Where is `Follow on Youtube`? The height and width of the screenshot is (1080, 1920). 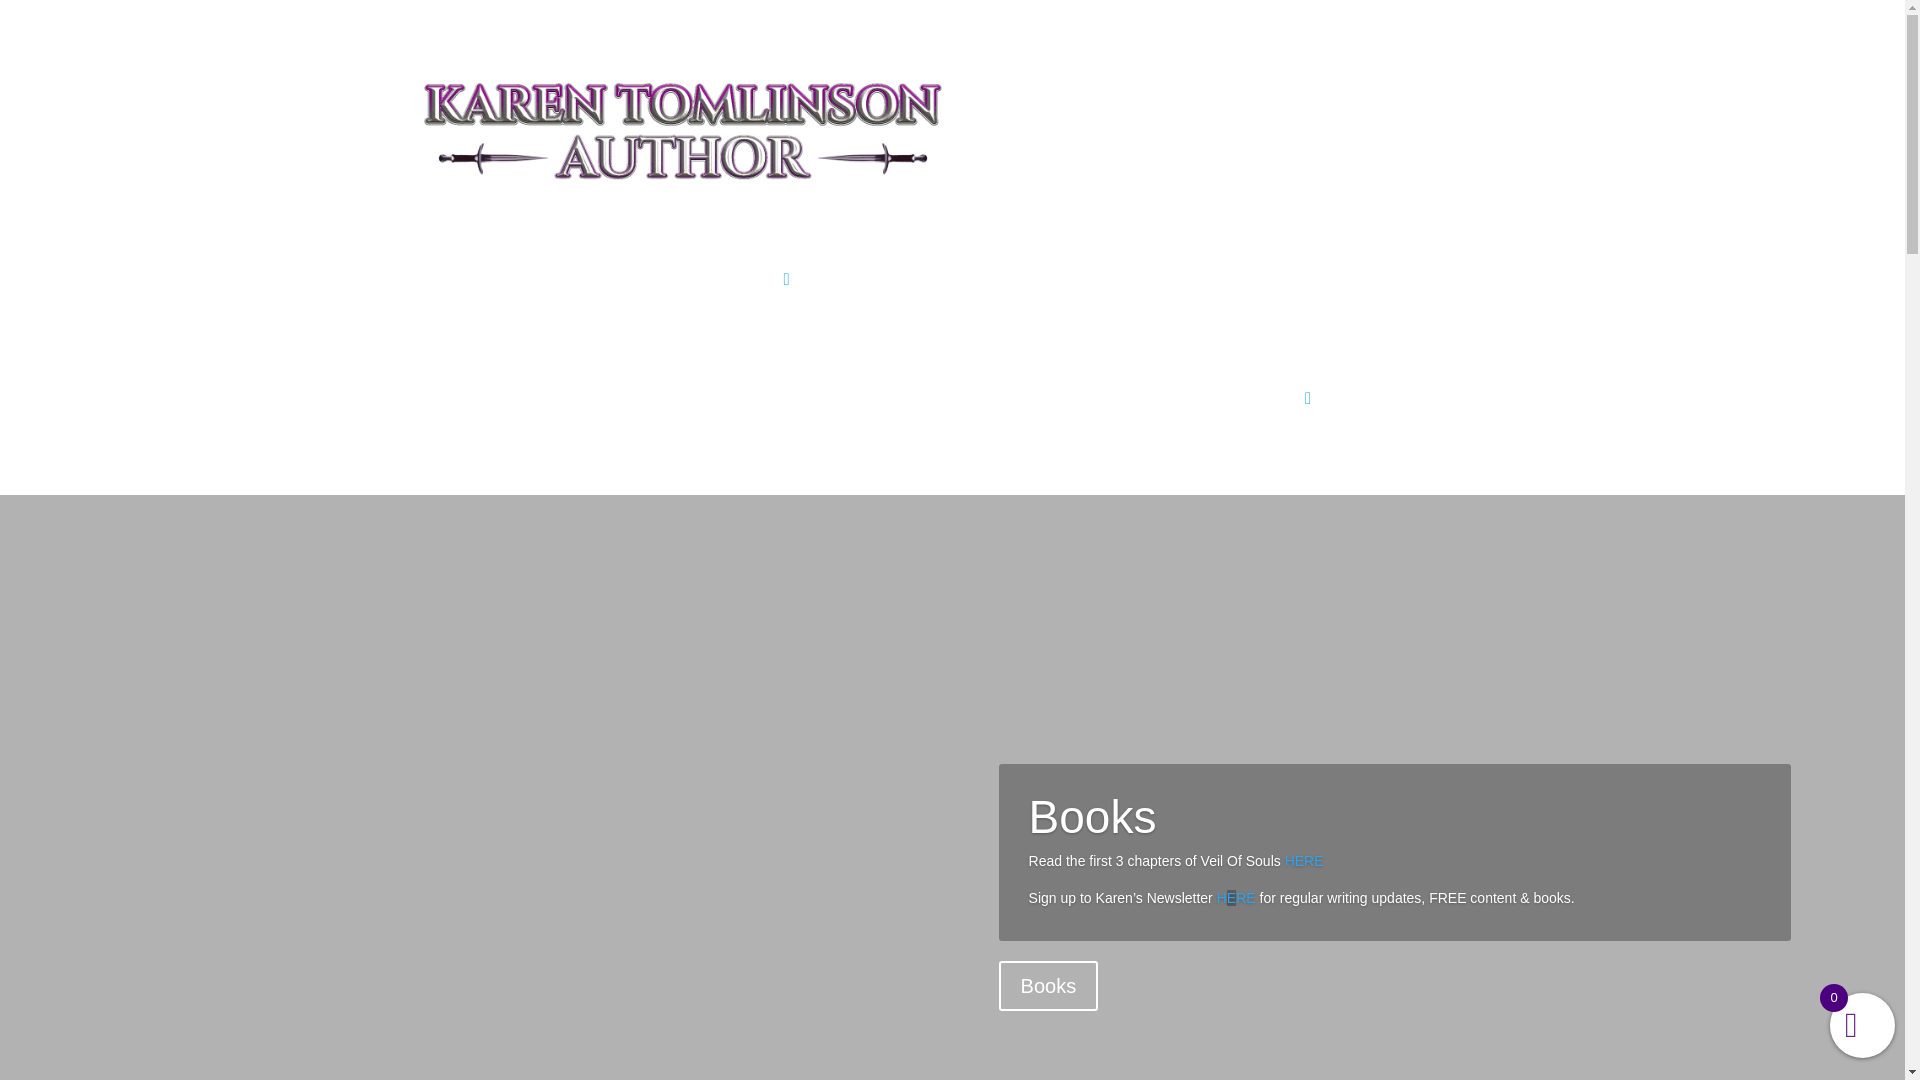
Follow on Youtube is located at coordinates (652, 256).